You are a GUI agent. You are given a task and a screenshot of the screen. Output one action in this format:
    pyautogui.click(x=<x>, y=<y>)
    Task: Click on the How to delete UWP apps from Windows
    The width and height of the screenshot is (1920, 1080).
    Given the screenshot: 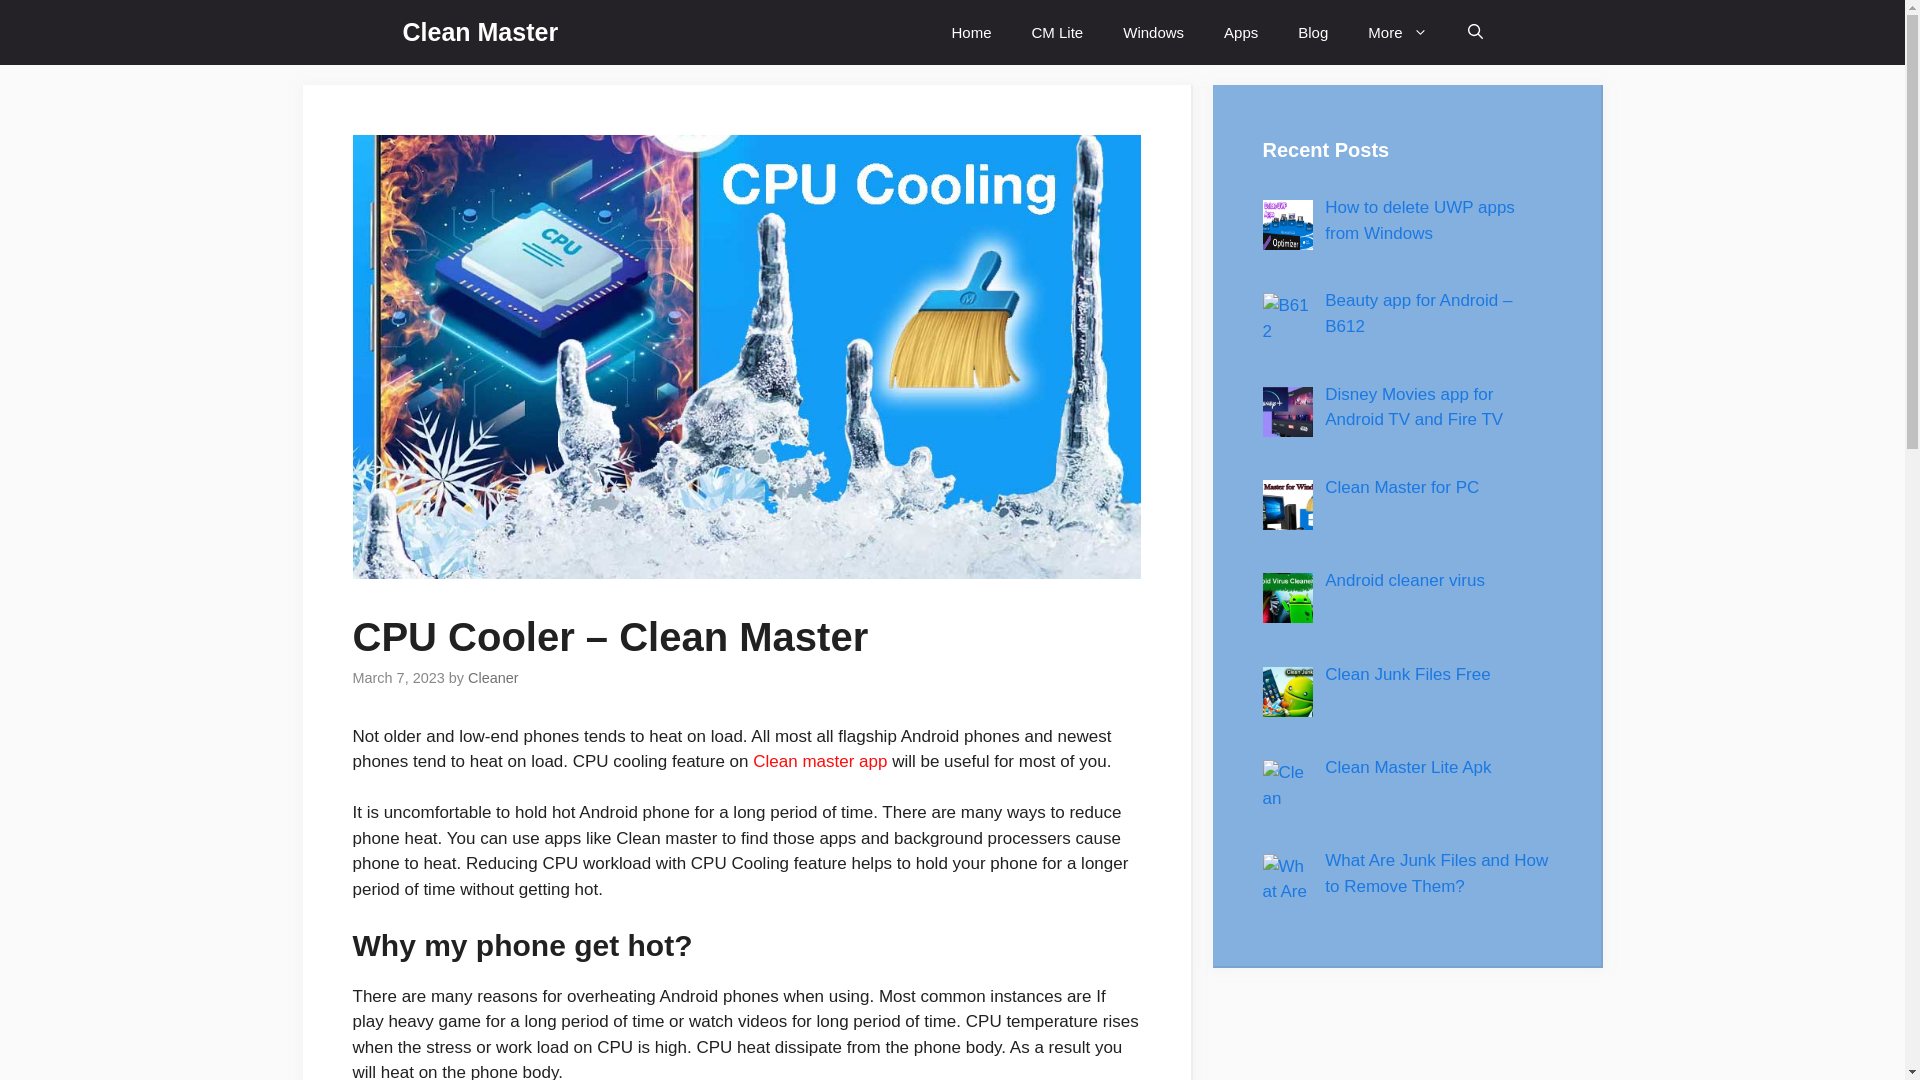 What is the action you would take?
    pyautogui.click(x=1419, y=220)
    